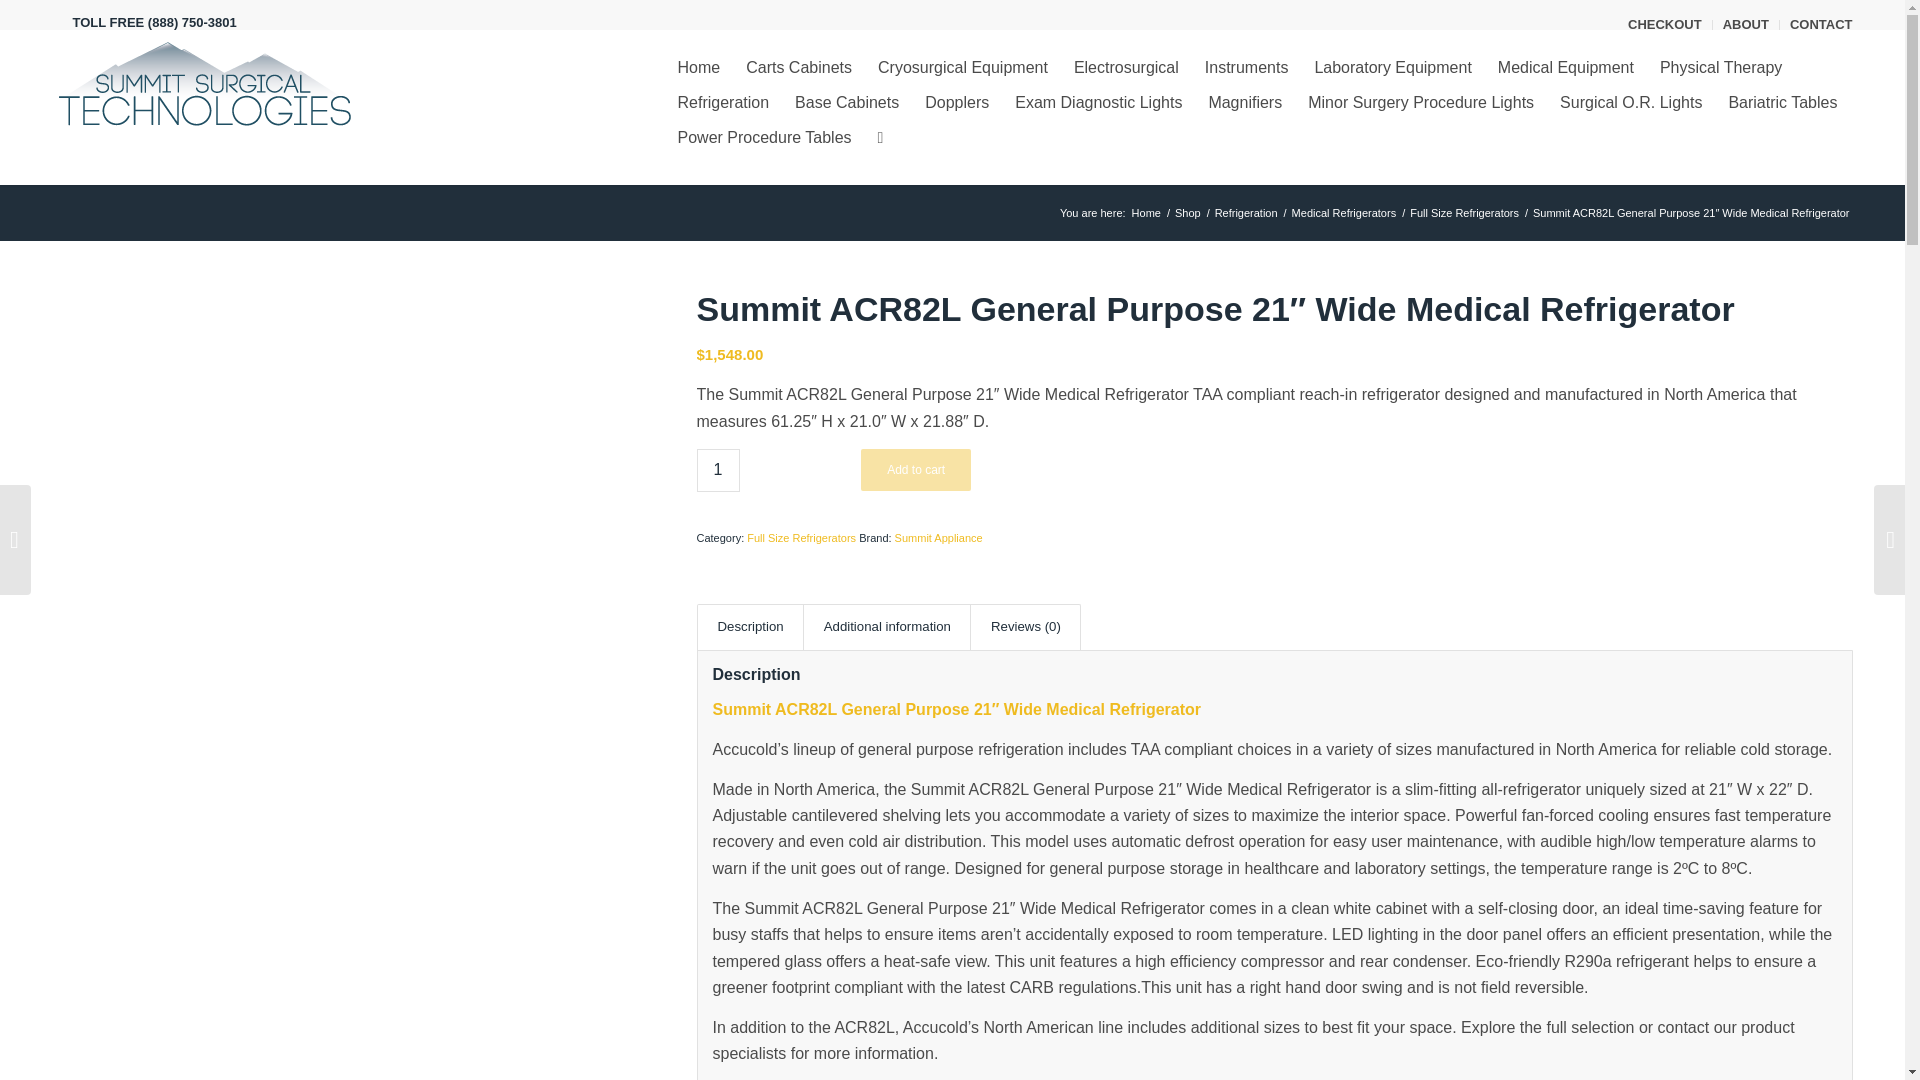  What do you see at coordinates (1146, 214) in the screenshot?
I see `Summit Surgical Technologies` at bounding box center [1146, 214].